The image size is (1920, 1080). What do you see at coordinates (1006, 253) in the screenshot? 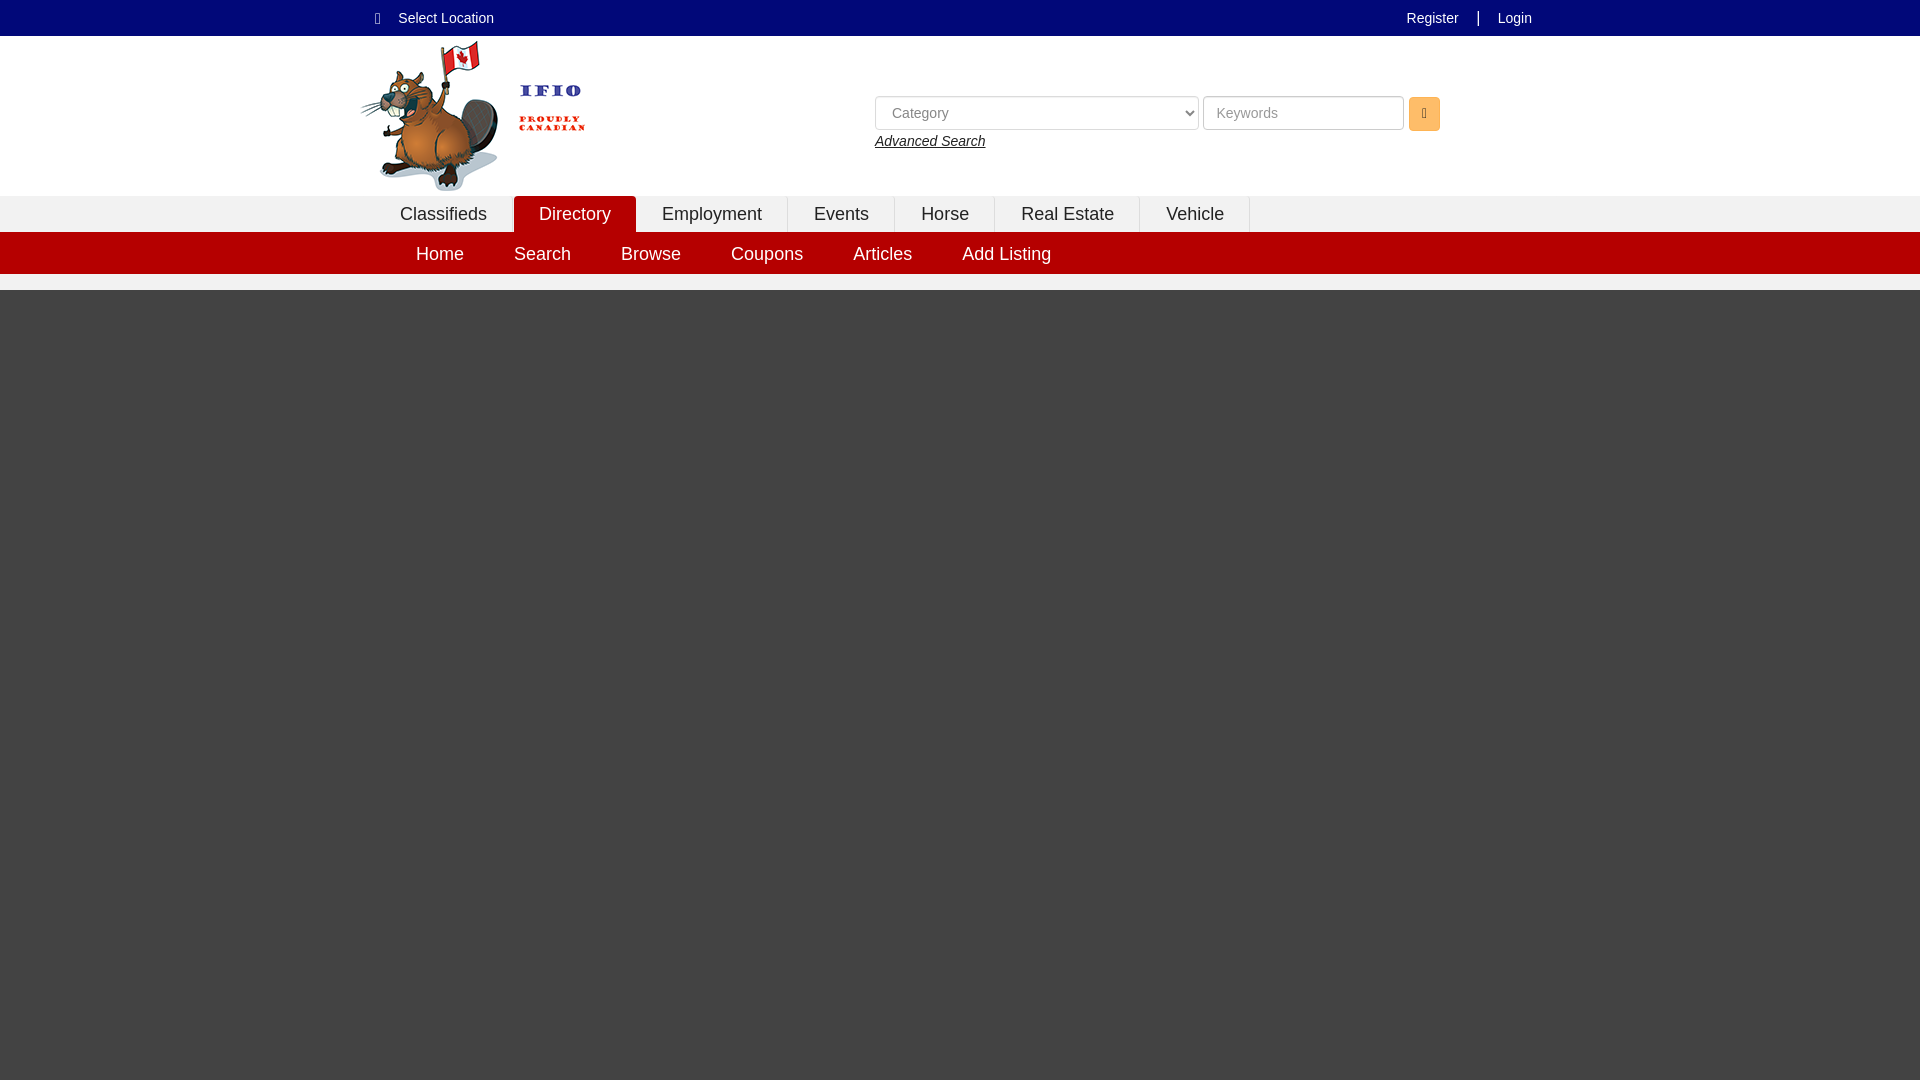
I see `Add Listing` at bounding box center [1006, 253].